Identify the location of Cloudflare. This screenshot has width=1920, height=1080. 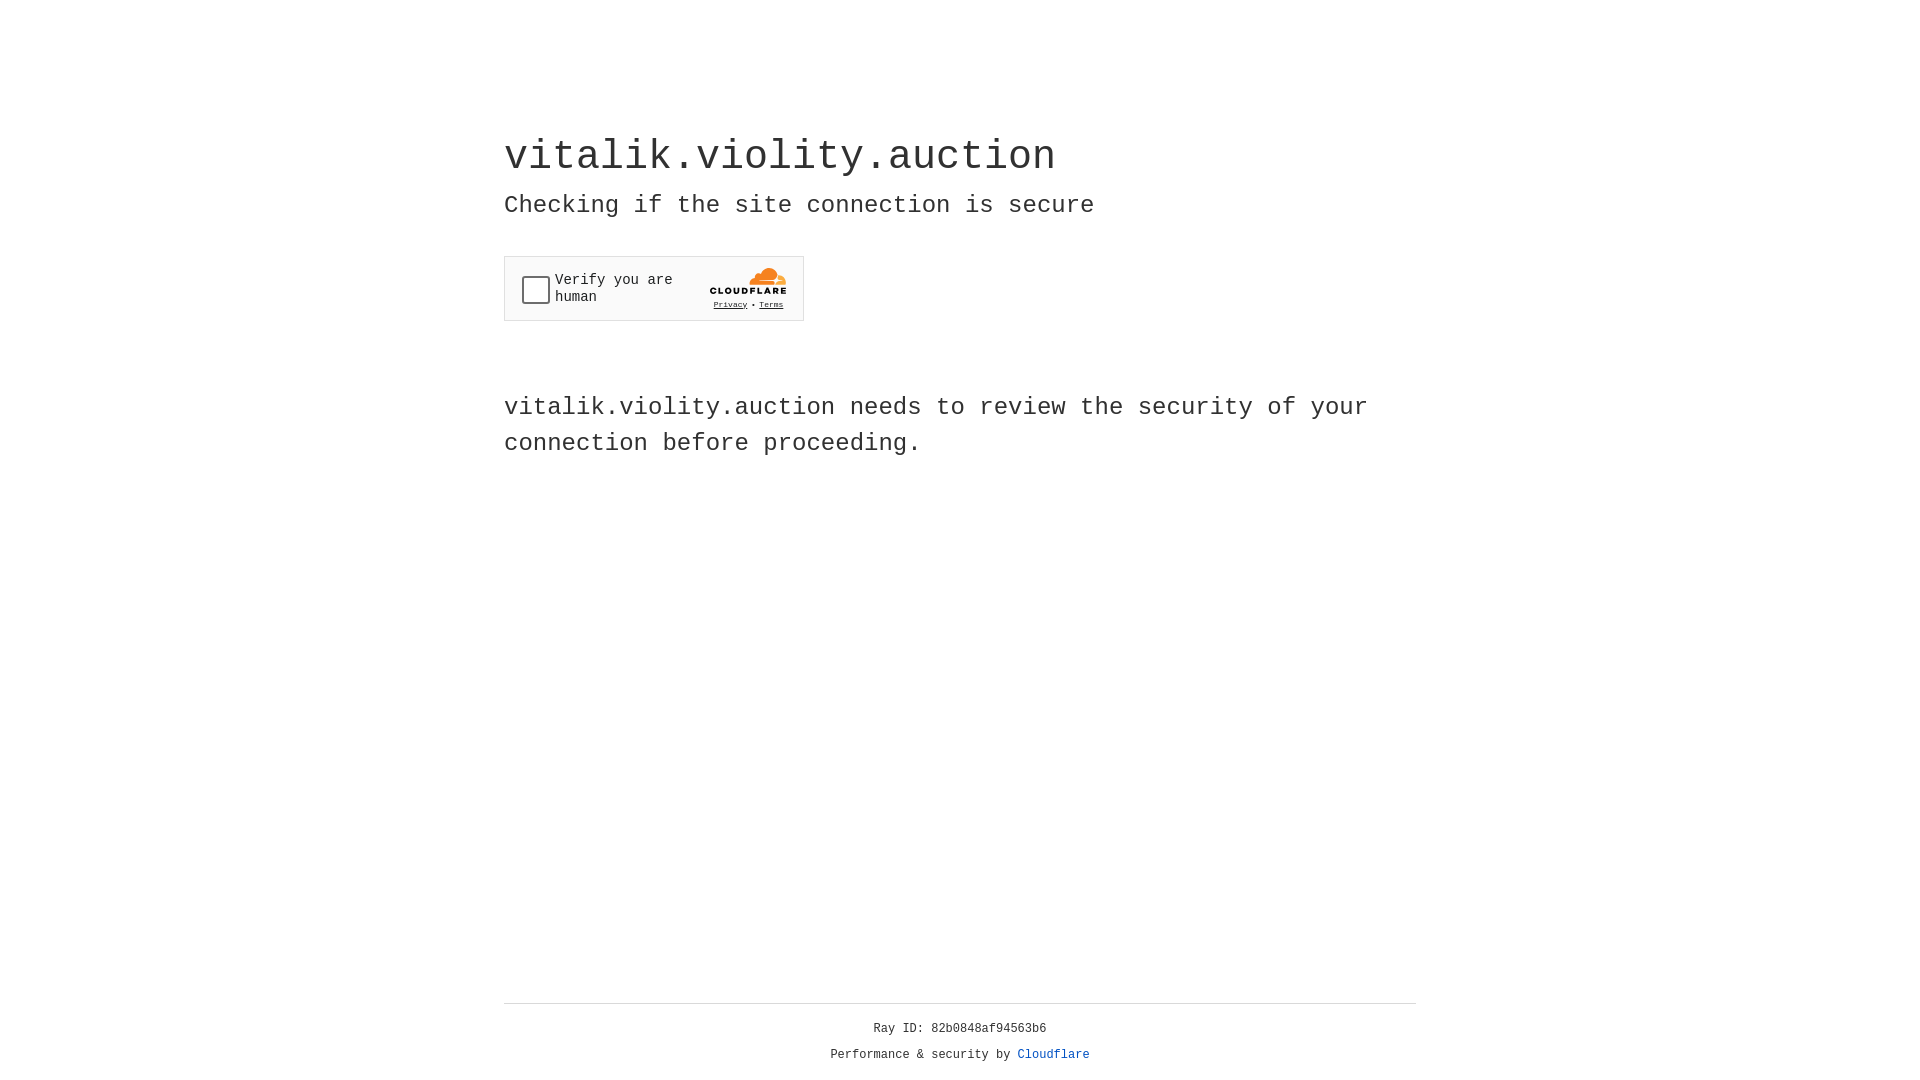
(1054, 1055).